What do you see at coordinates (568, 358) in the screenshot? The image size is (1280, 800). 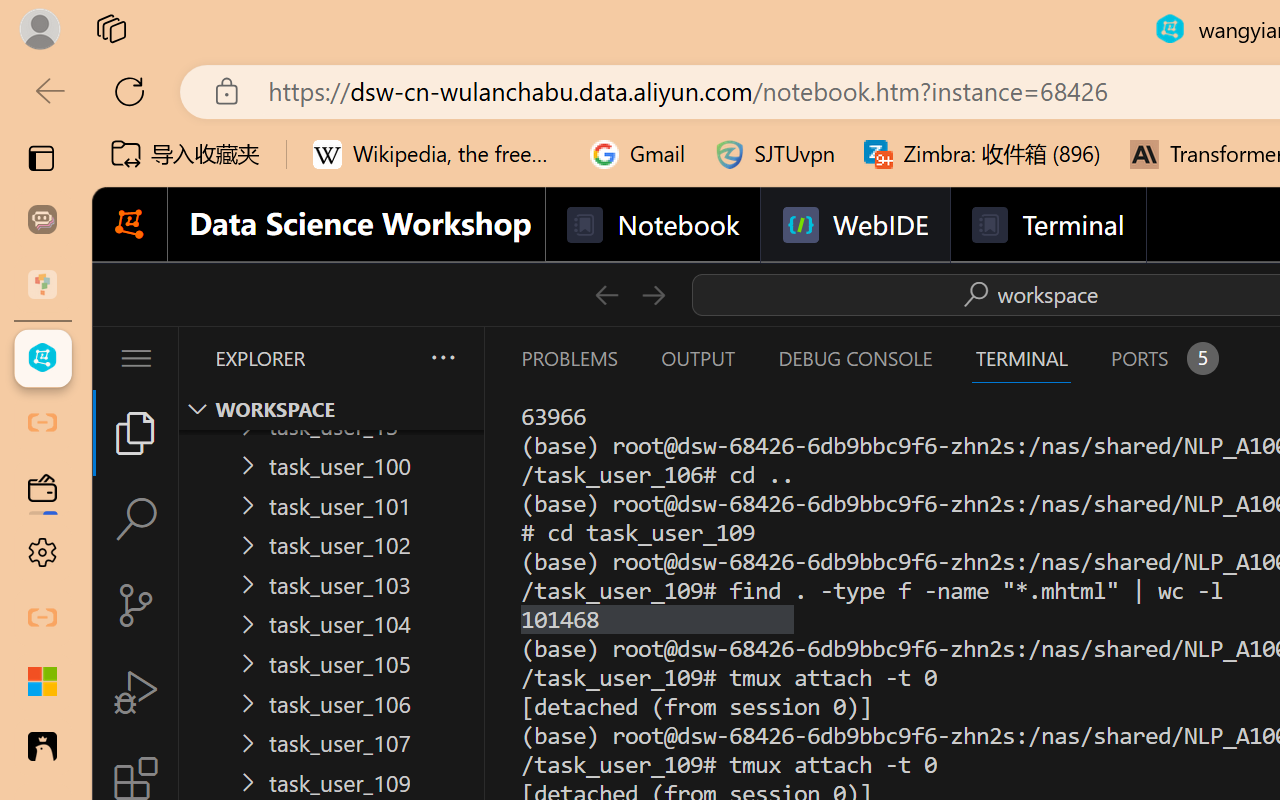 I see `Problems (Ctrl+Shift+M)` at bounding box center [568, 358].